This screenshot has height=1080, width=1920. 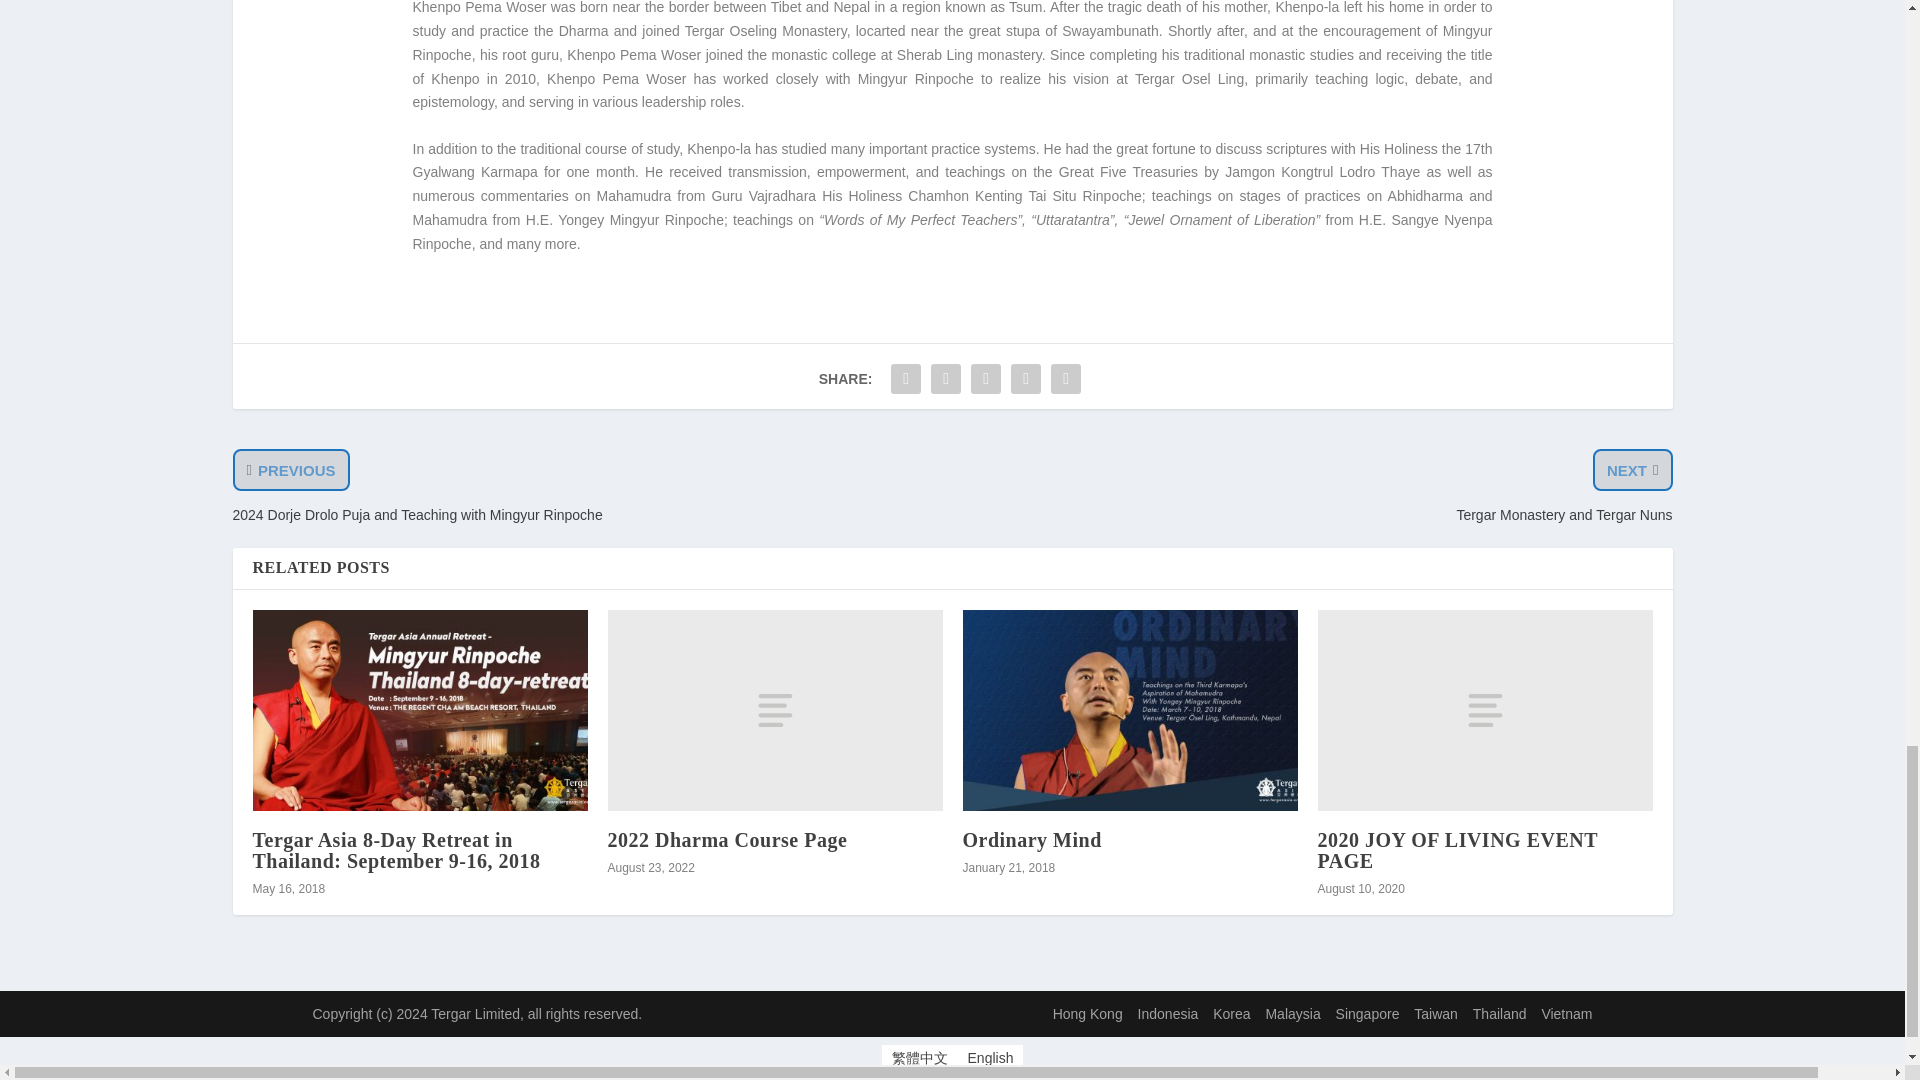 What do you see at coordinates (1030, 840) in the screenshot?
I see `Ordinary Mind` at bounding box center [1030, 840].